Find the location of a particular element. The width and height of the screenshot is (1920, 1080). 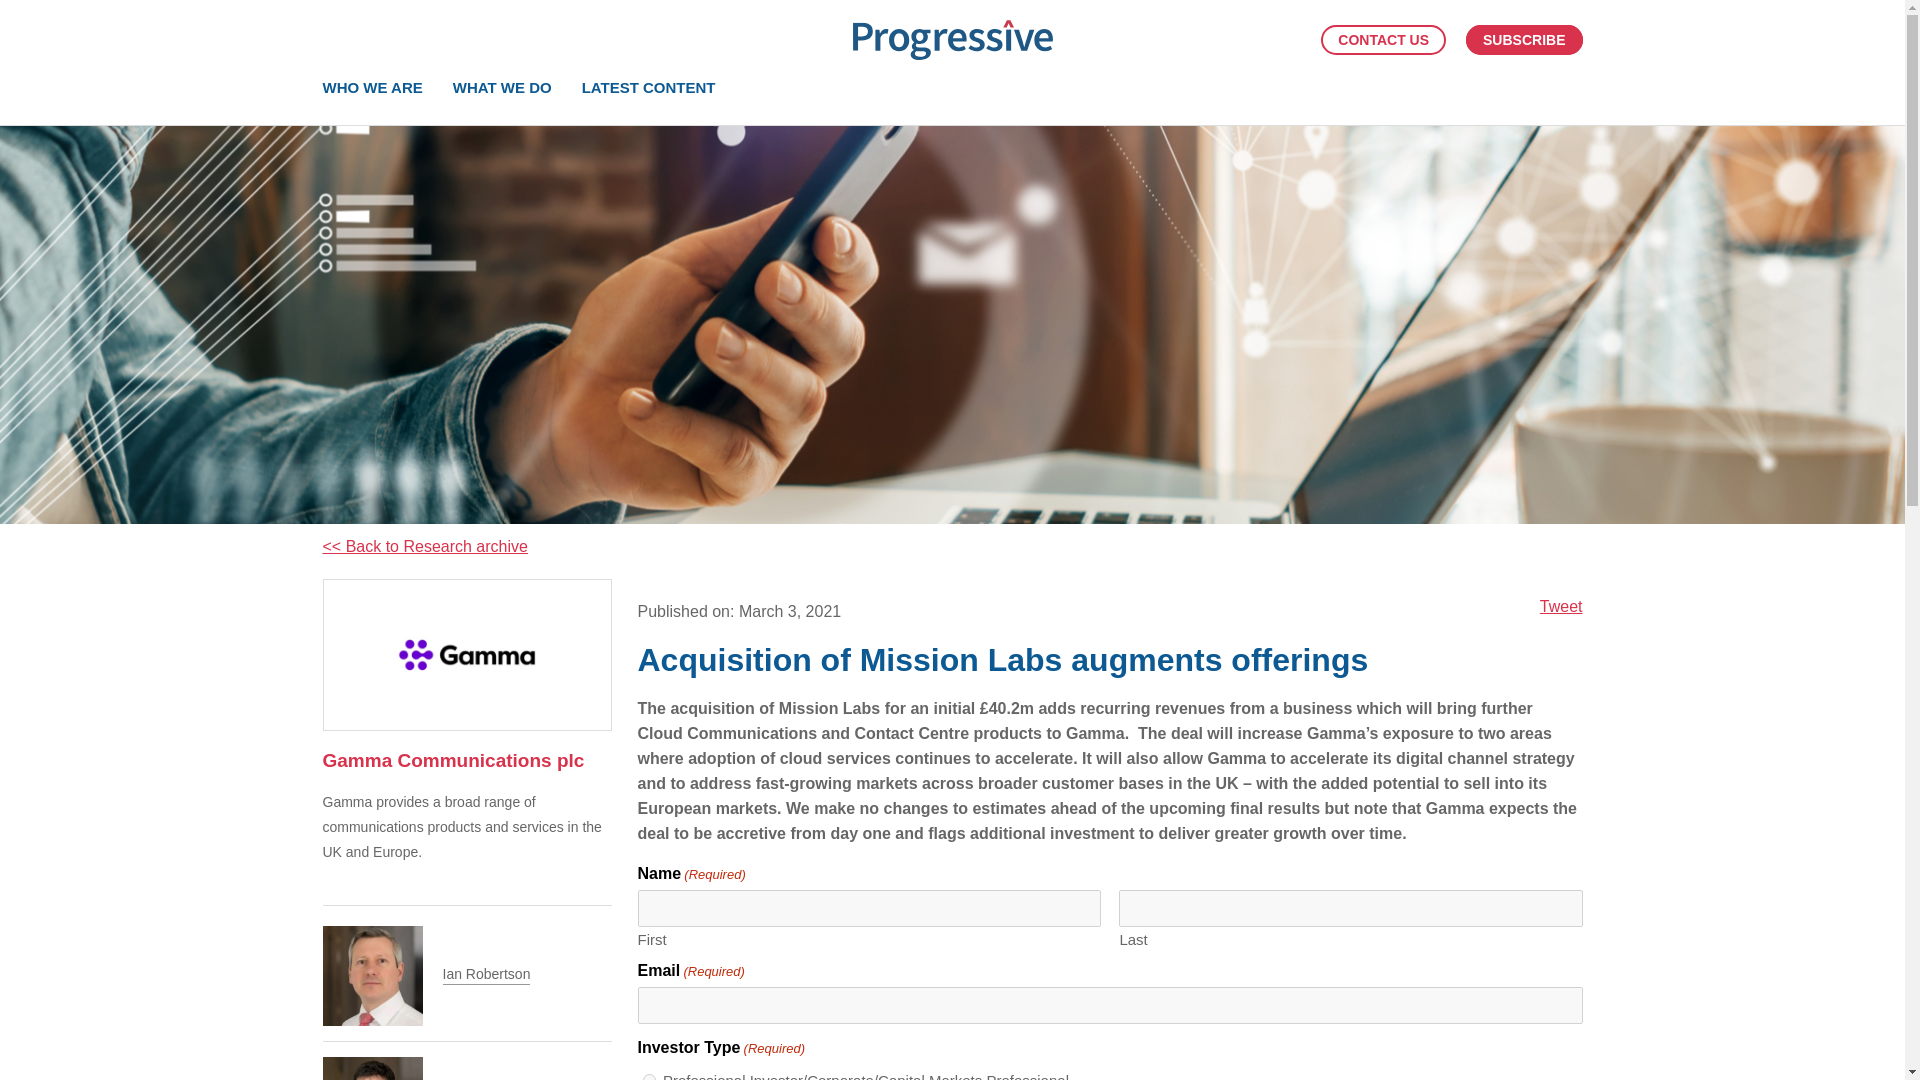

WHAT WE DO is located at coordinates (502, 87).